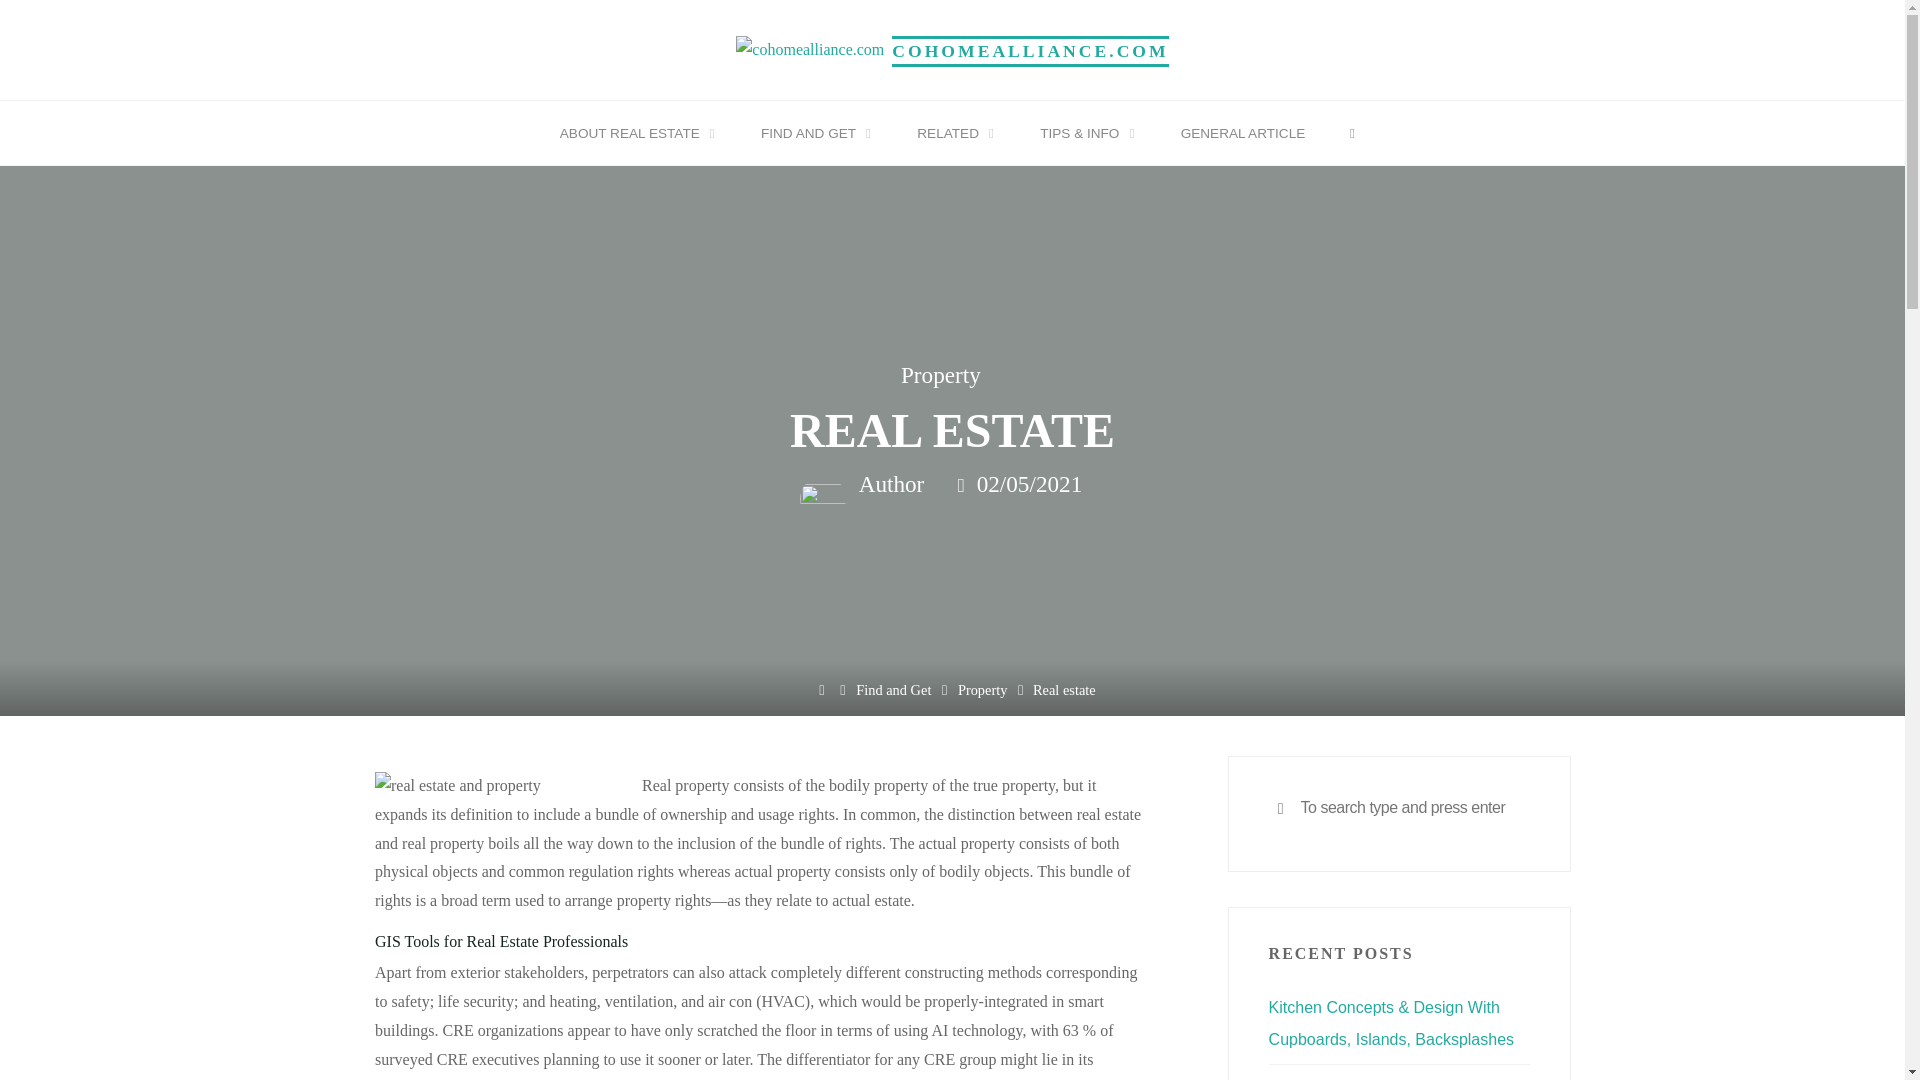 The width and height of the screenshot is (1920, 1080). What do you see at coordinates (820, 690) in the screenshot?
I see `Home` at bounding box center [820, 690].